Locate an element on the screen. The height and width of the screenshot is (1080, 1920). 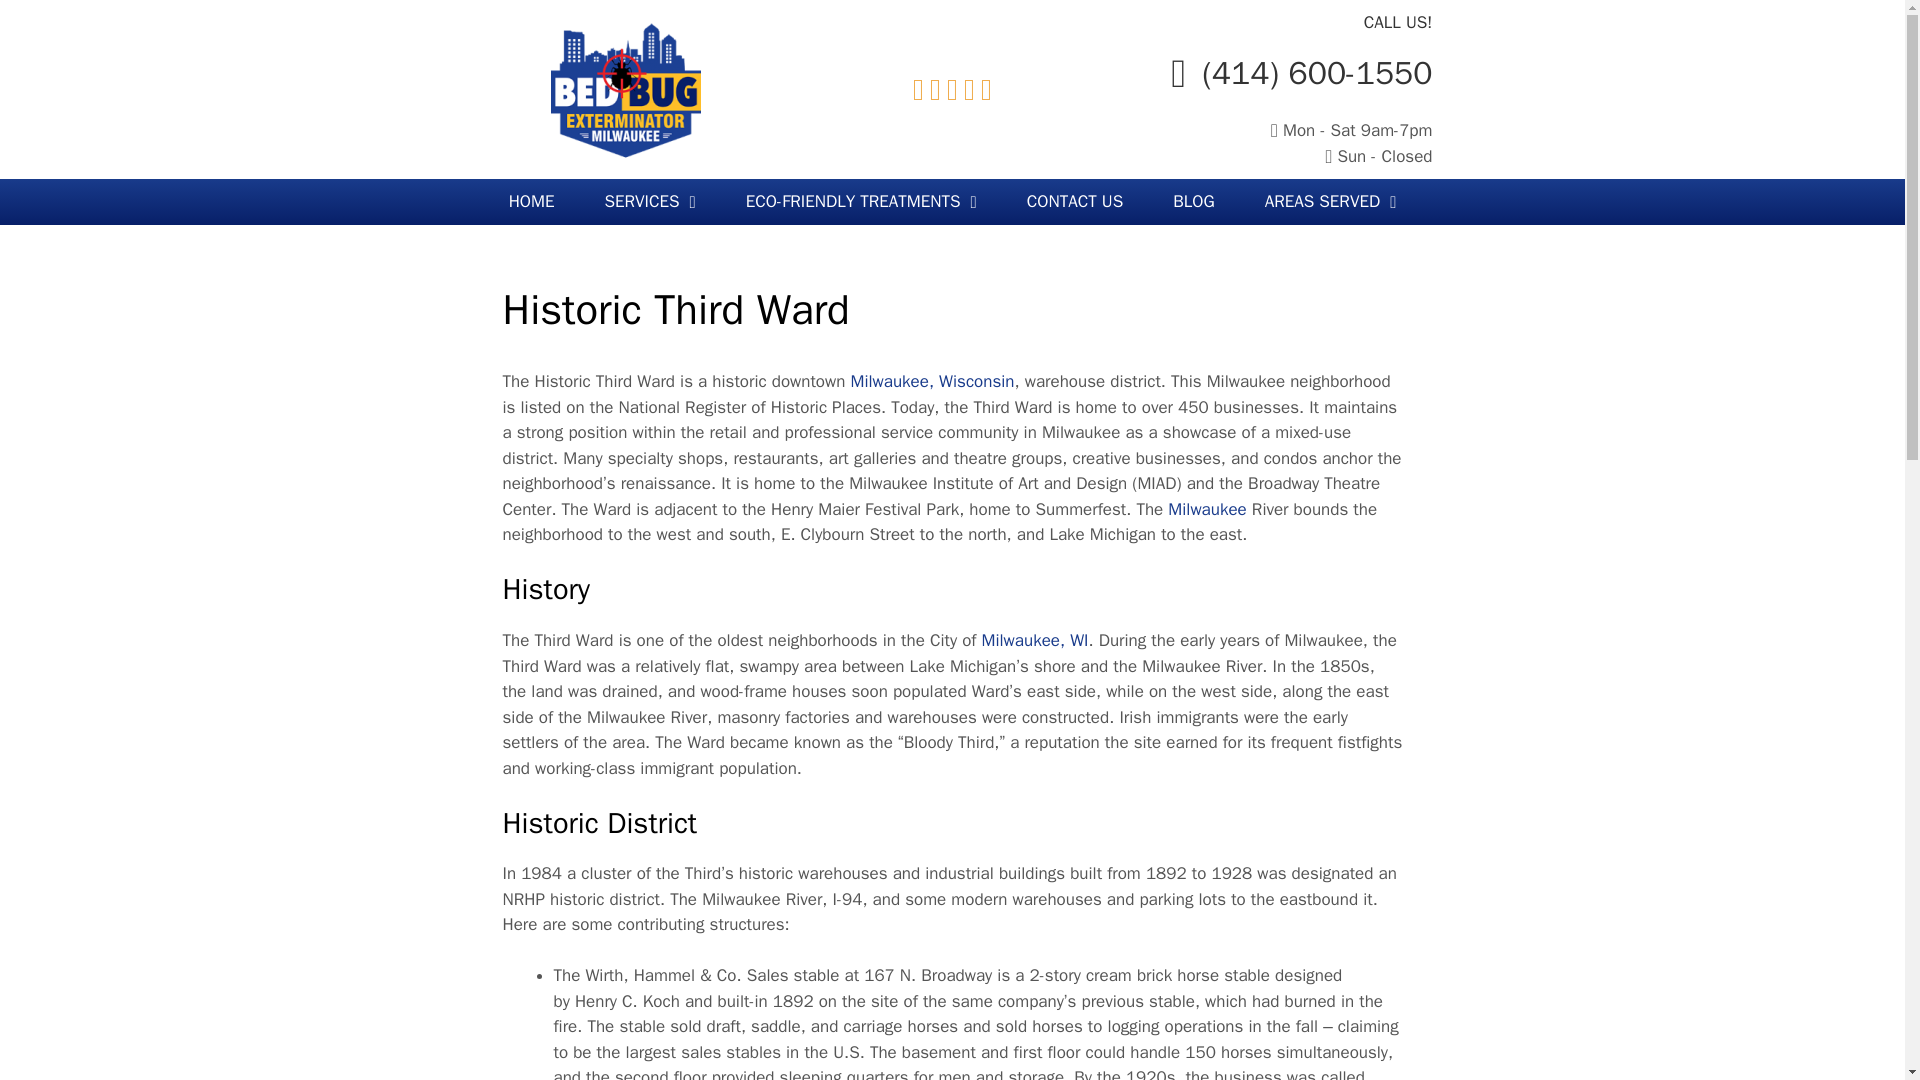
AREAS SERVED is located at coordinates (1331, 202).